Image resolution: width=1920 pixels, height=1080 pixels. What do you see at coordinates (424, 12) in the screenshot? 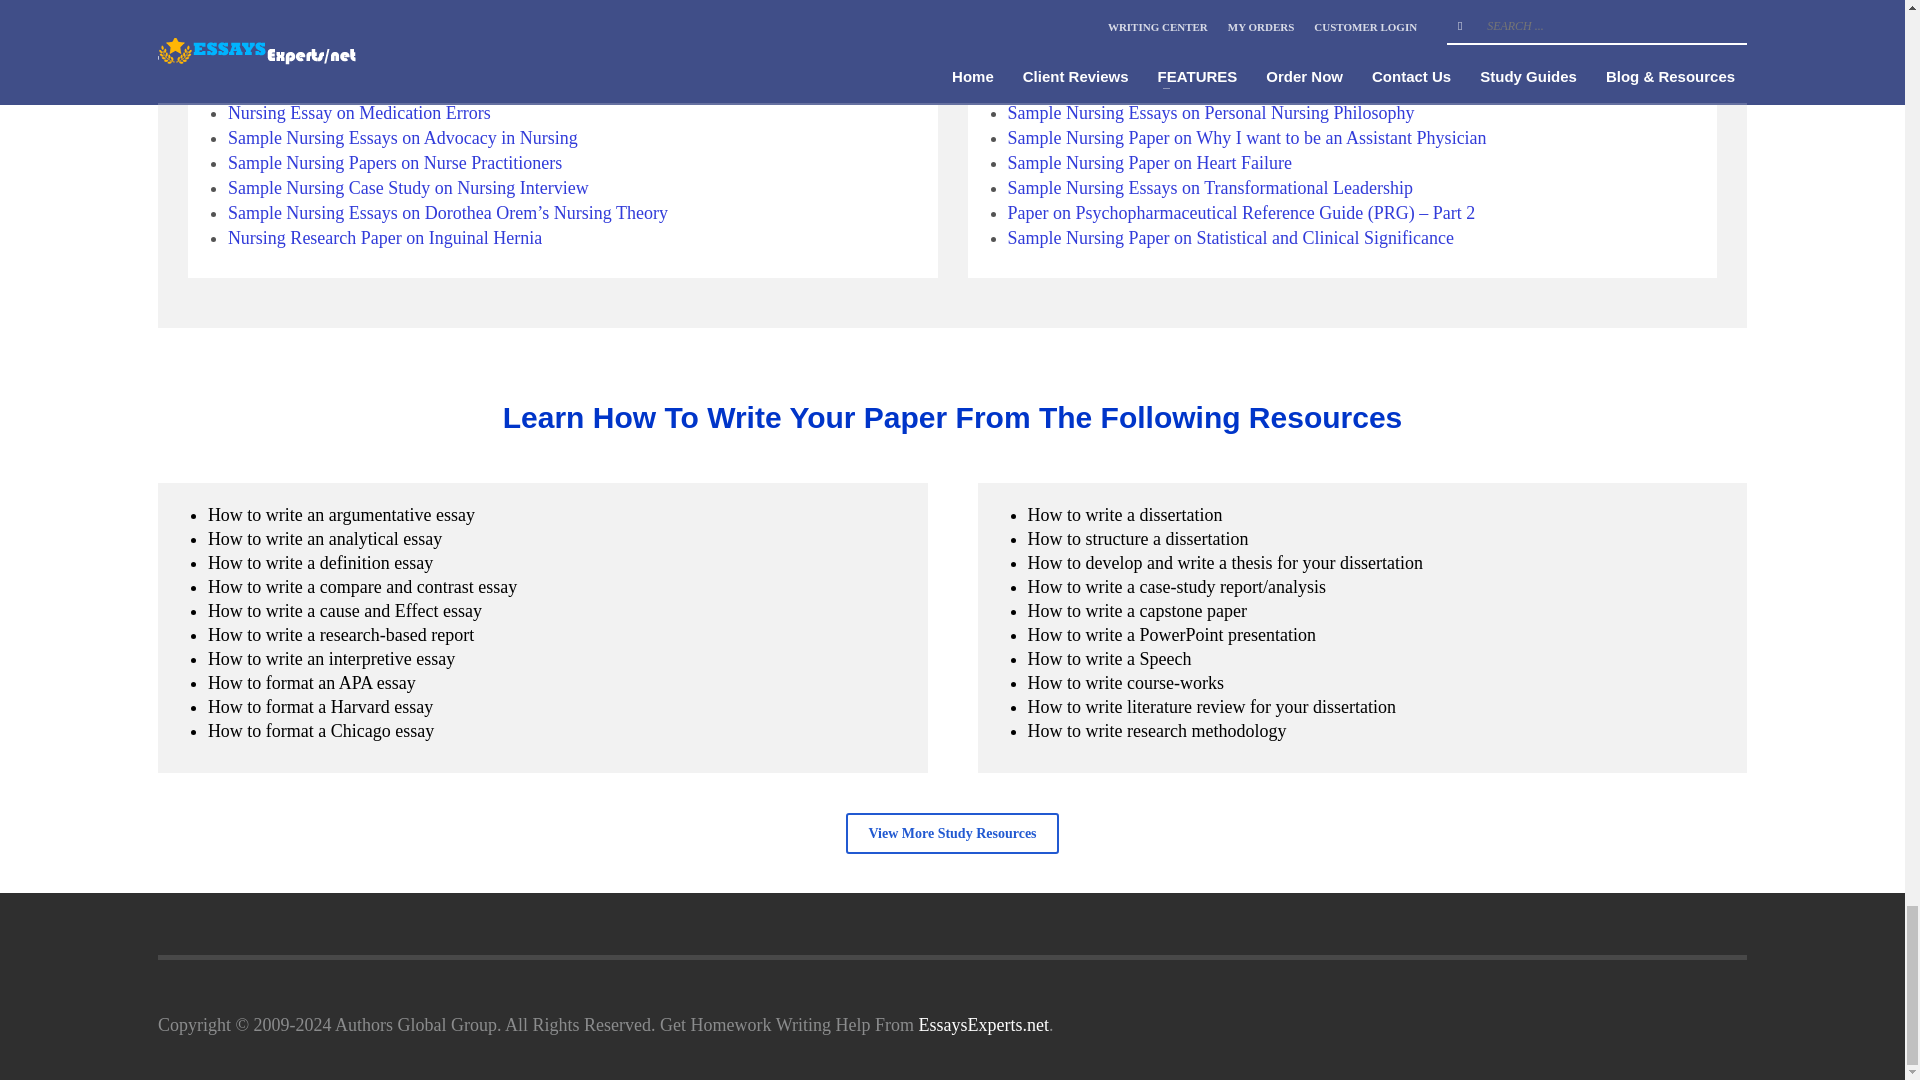
I see `Sample Nursing Essays on Culturally Competent Care` at bounding box center [424, 12].